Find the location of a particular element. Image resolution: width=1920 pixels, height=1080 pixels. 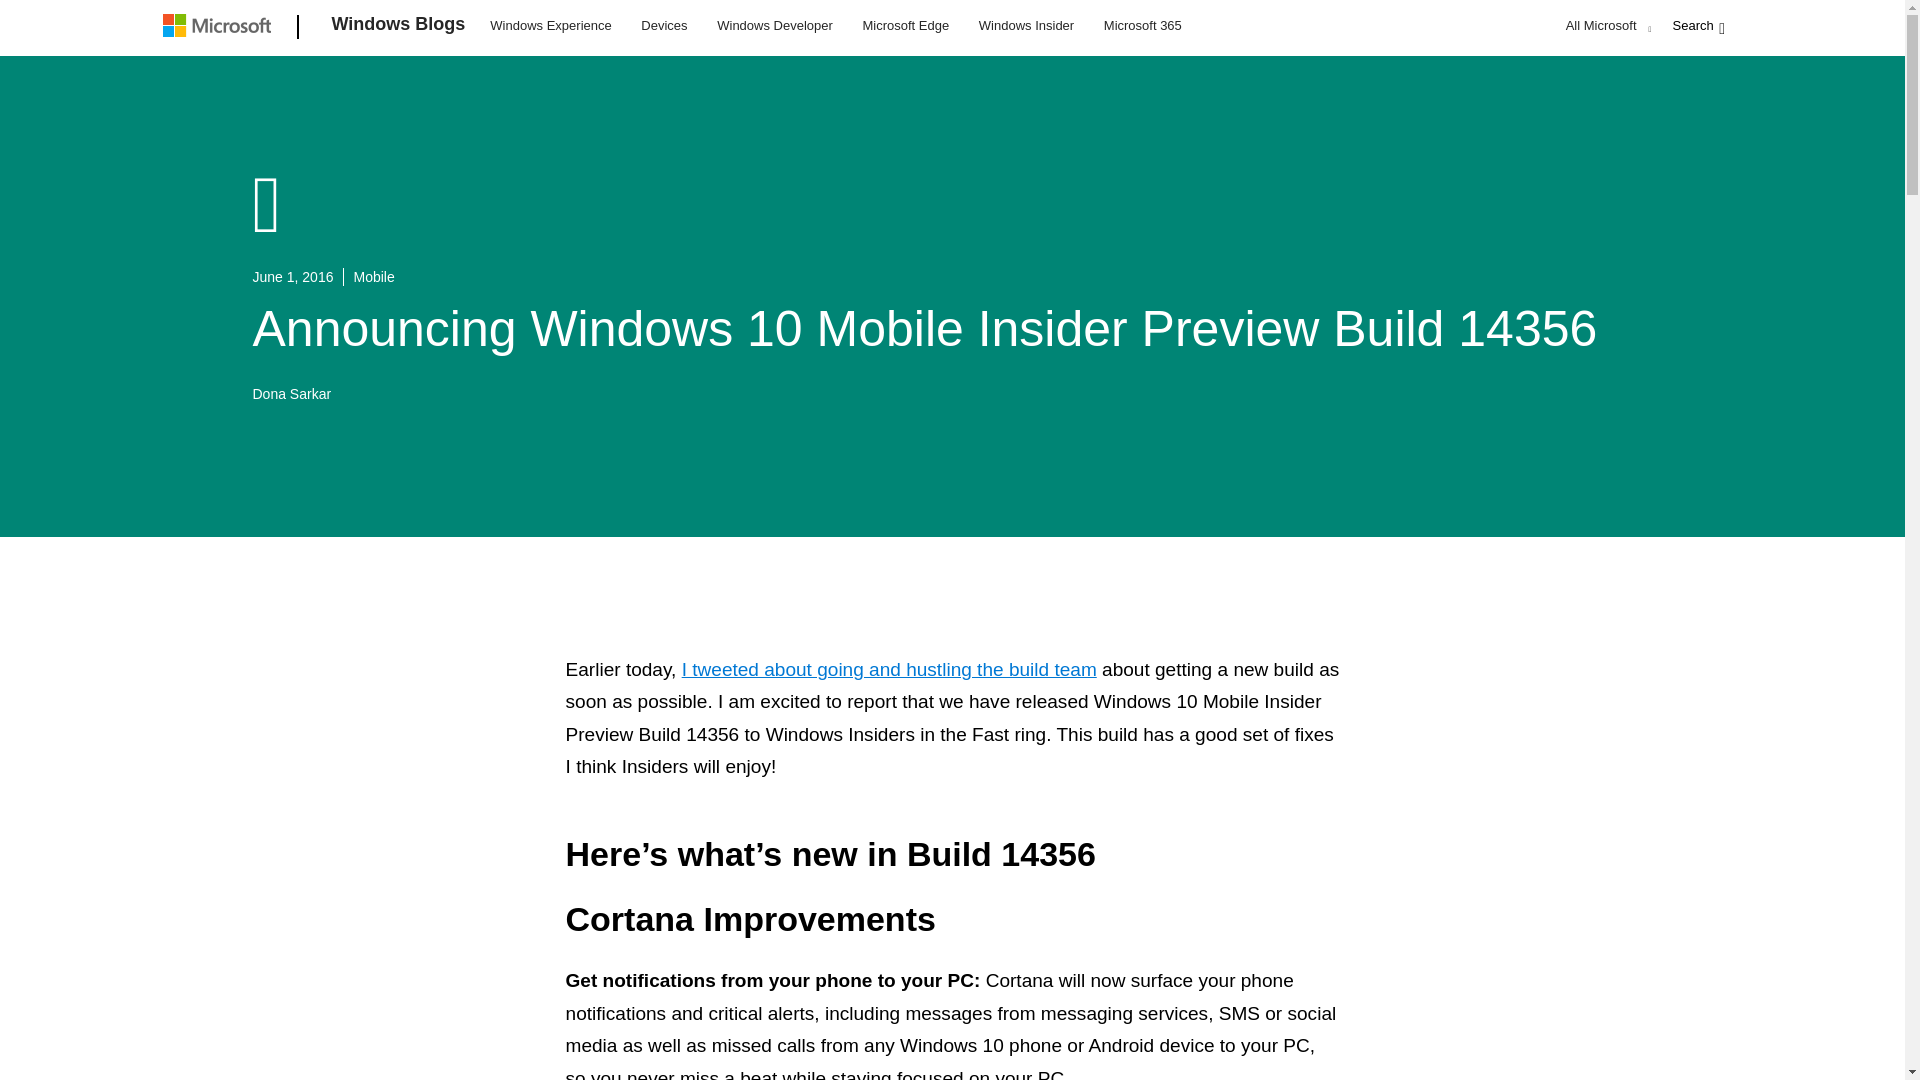

All Microsoft is located at coordinates (1606, 25).